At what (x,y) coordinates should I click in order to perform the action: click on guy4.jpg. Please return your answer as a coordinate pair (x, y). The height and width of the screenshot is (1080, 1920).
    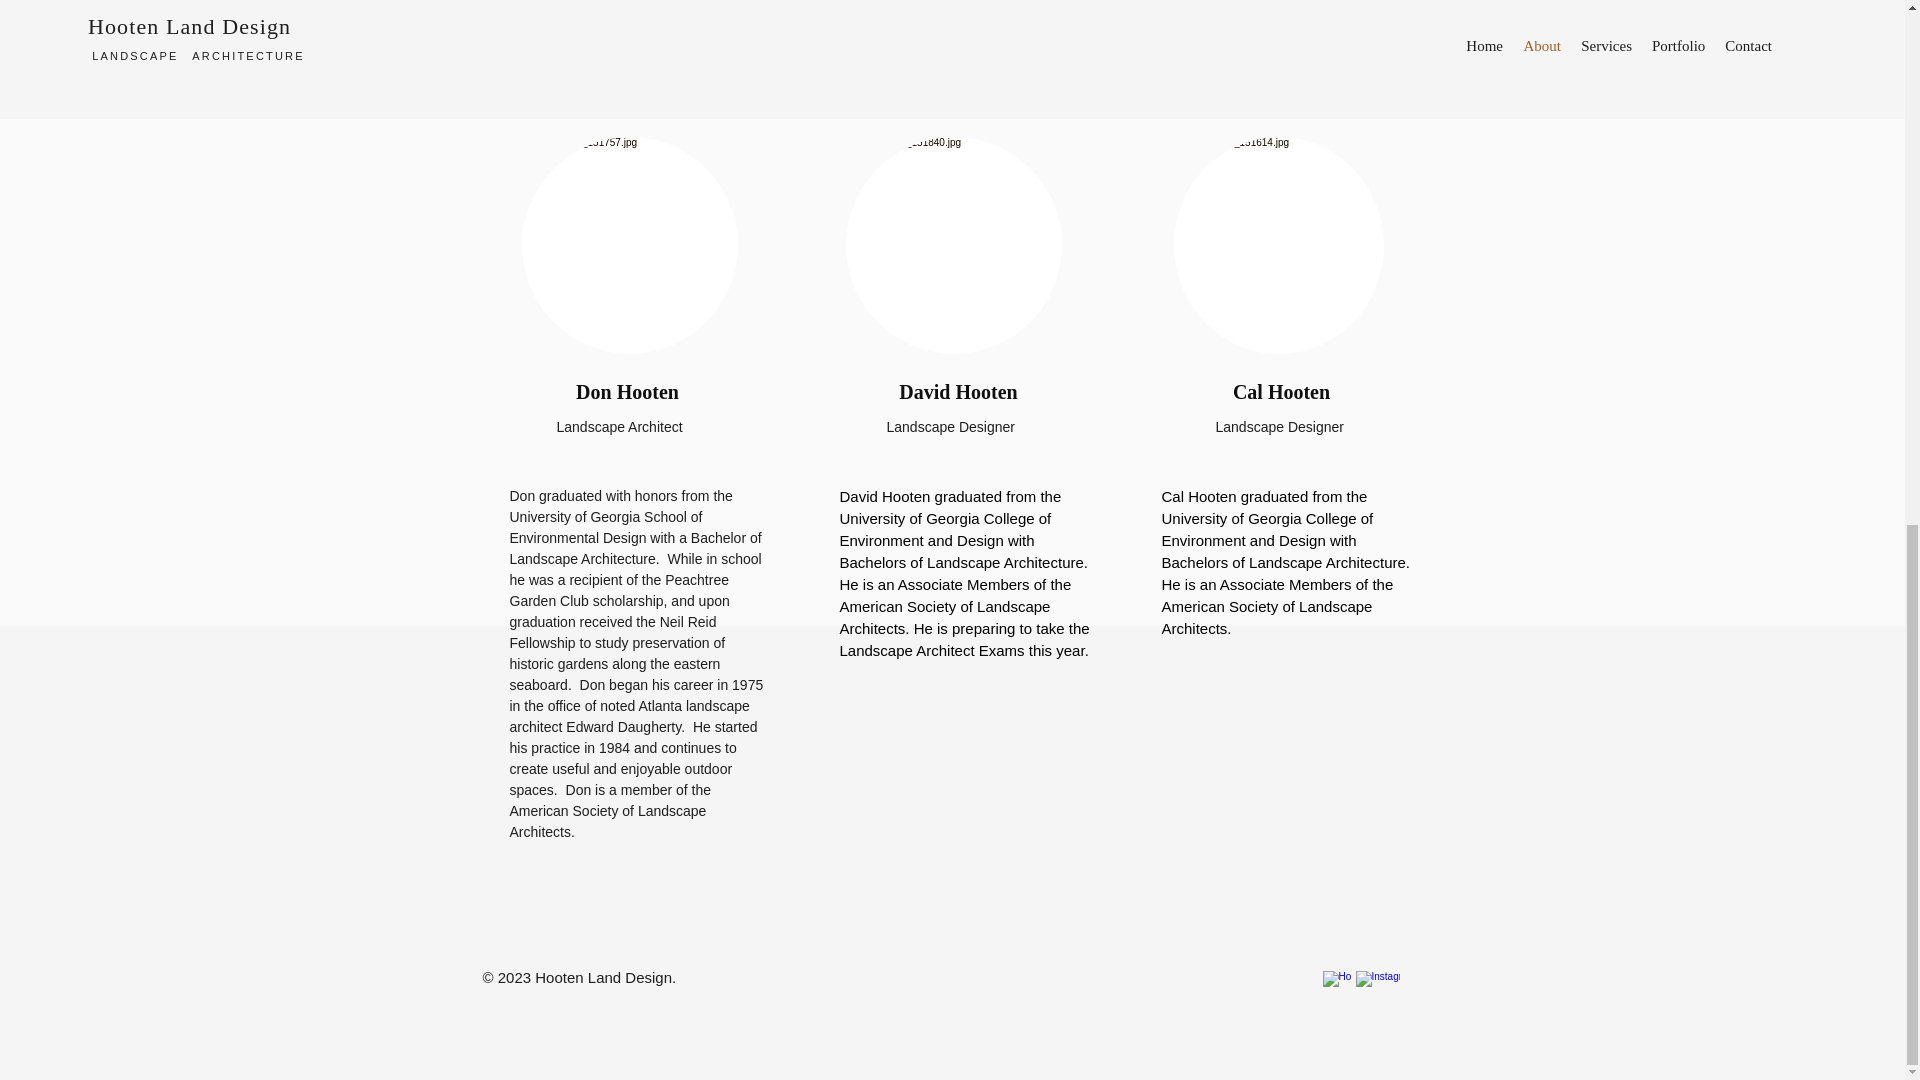
    Looking at the image, I should click on (954, 246).